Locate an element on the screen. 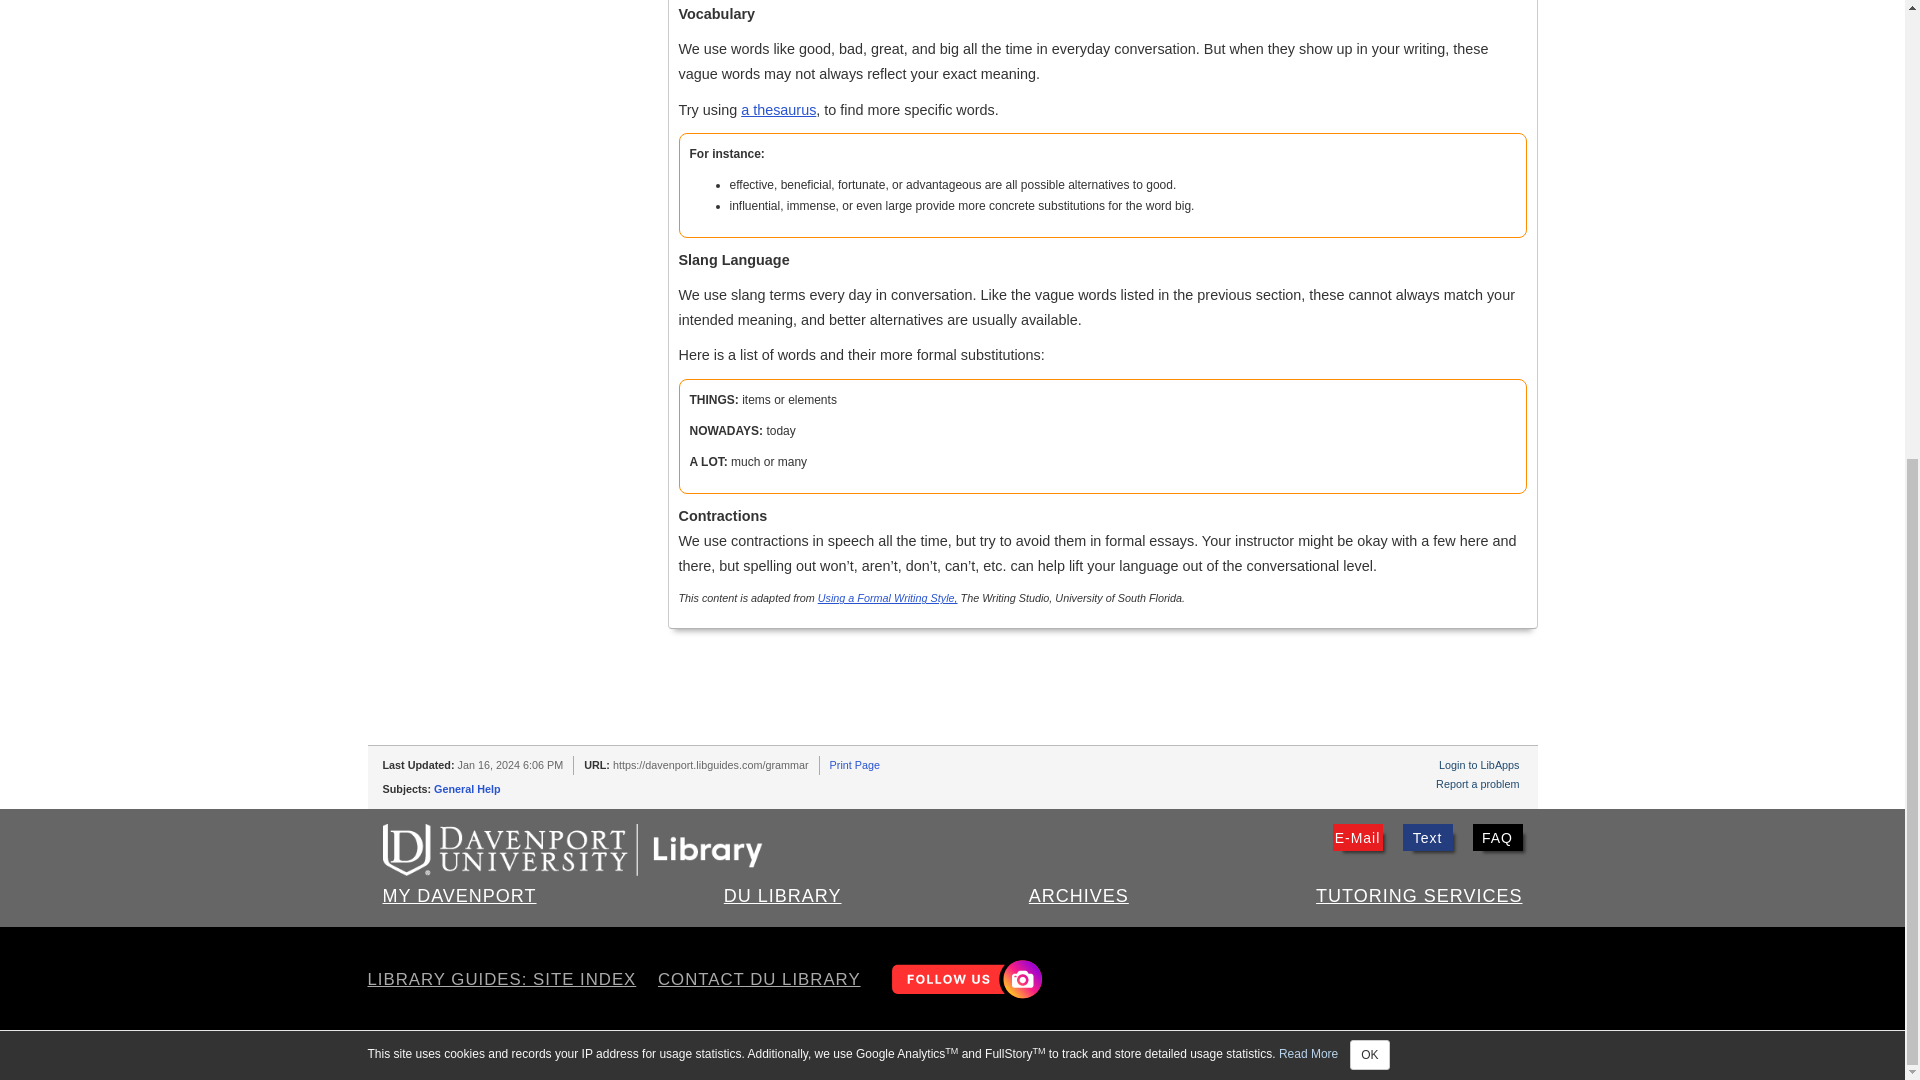 The image size is (1920, 1080). Using a Formal Writing Style, is located at coordinates (888, 597).